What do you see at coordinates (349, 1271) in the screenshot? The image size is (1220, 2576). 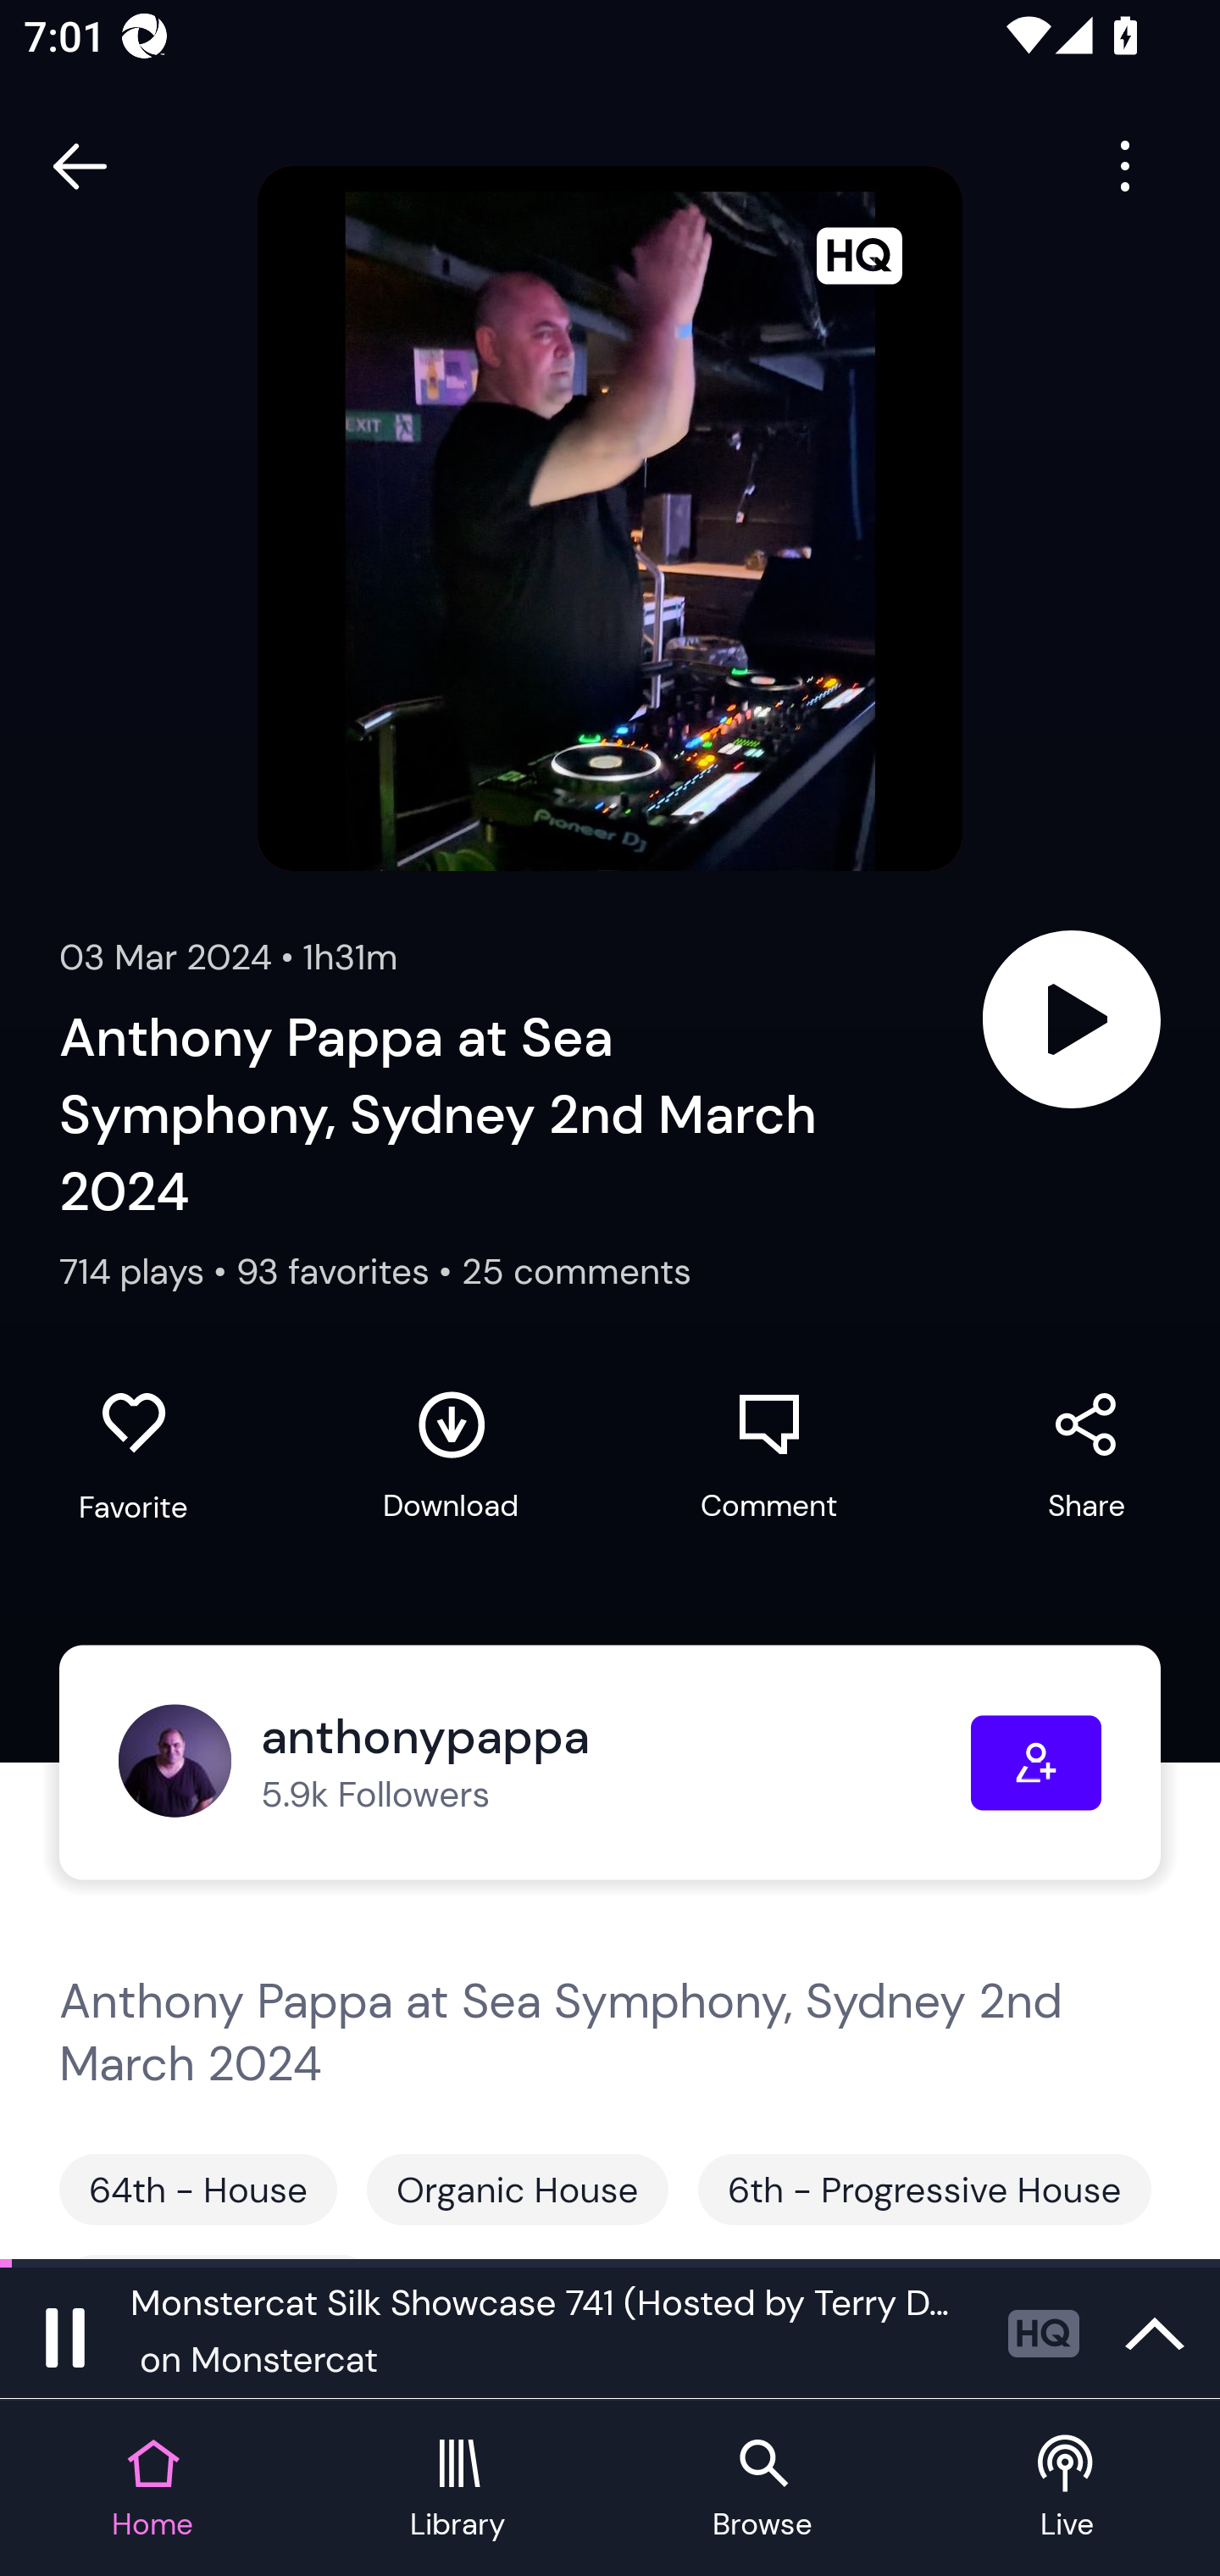 I see `93 favorites • ` at bounding box center [349, 1271].